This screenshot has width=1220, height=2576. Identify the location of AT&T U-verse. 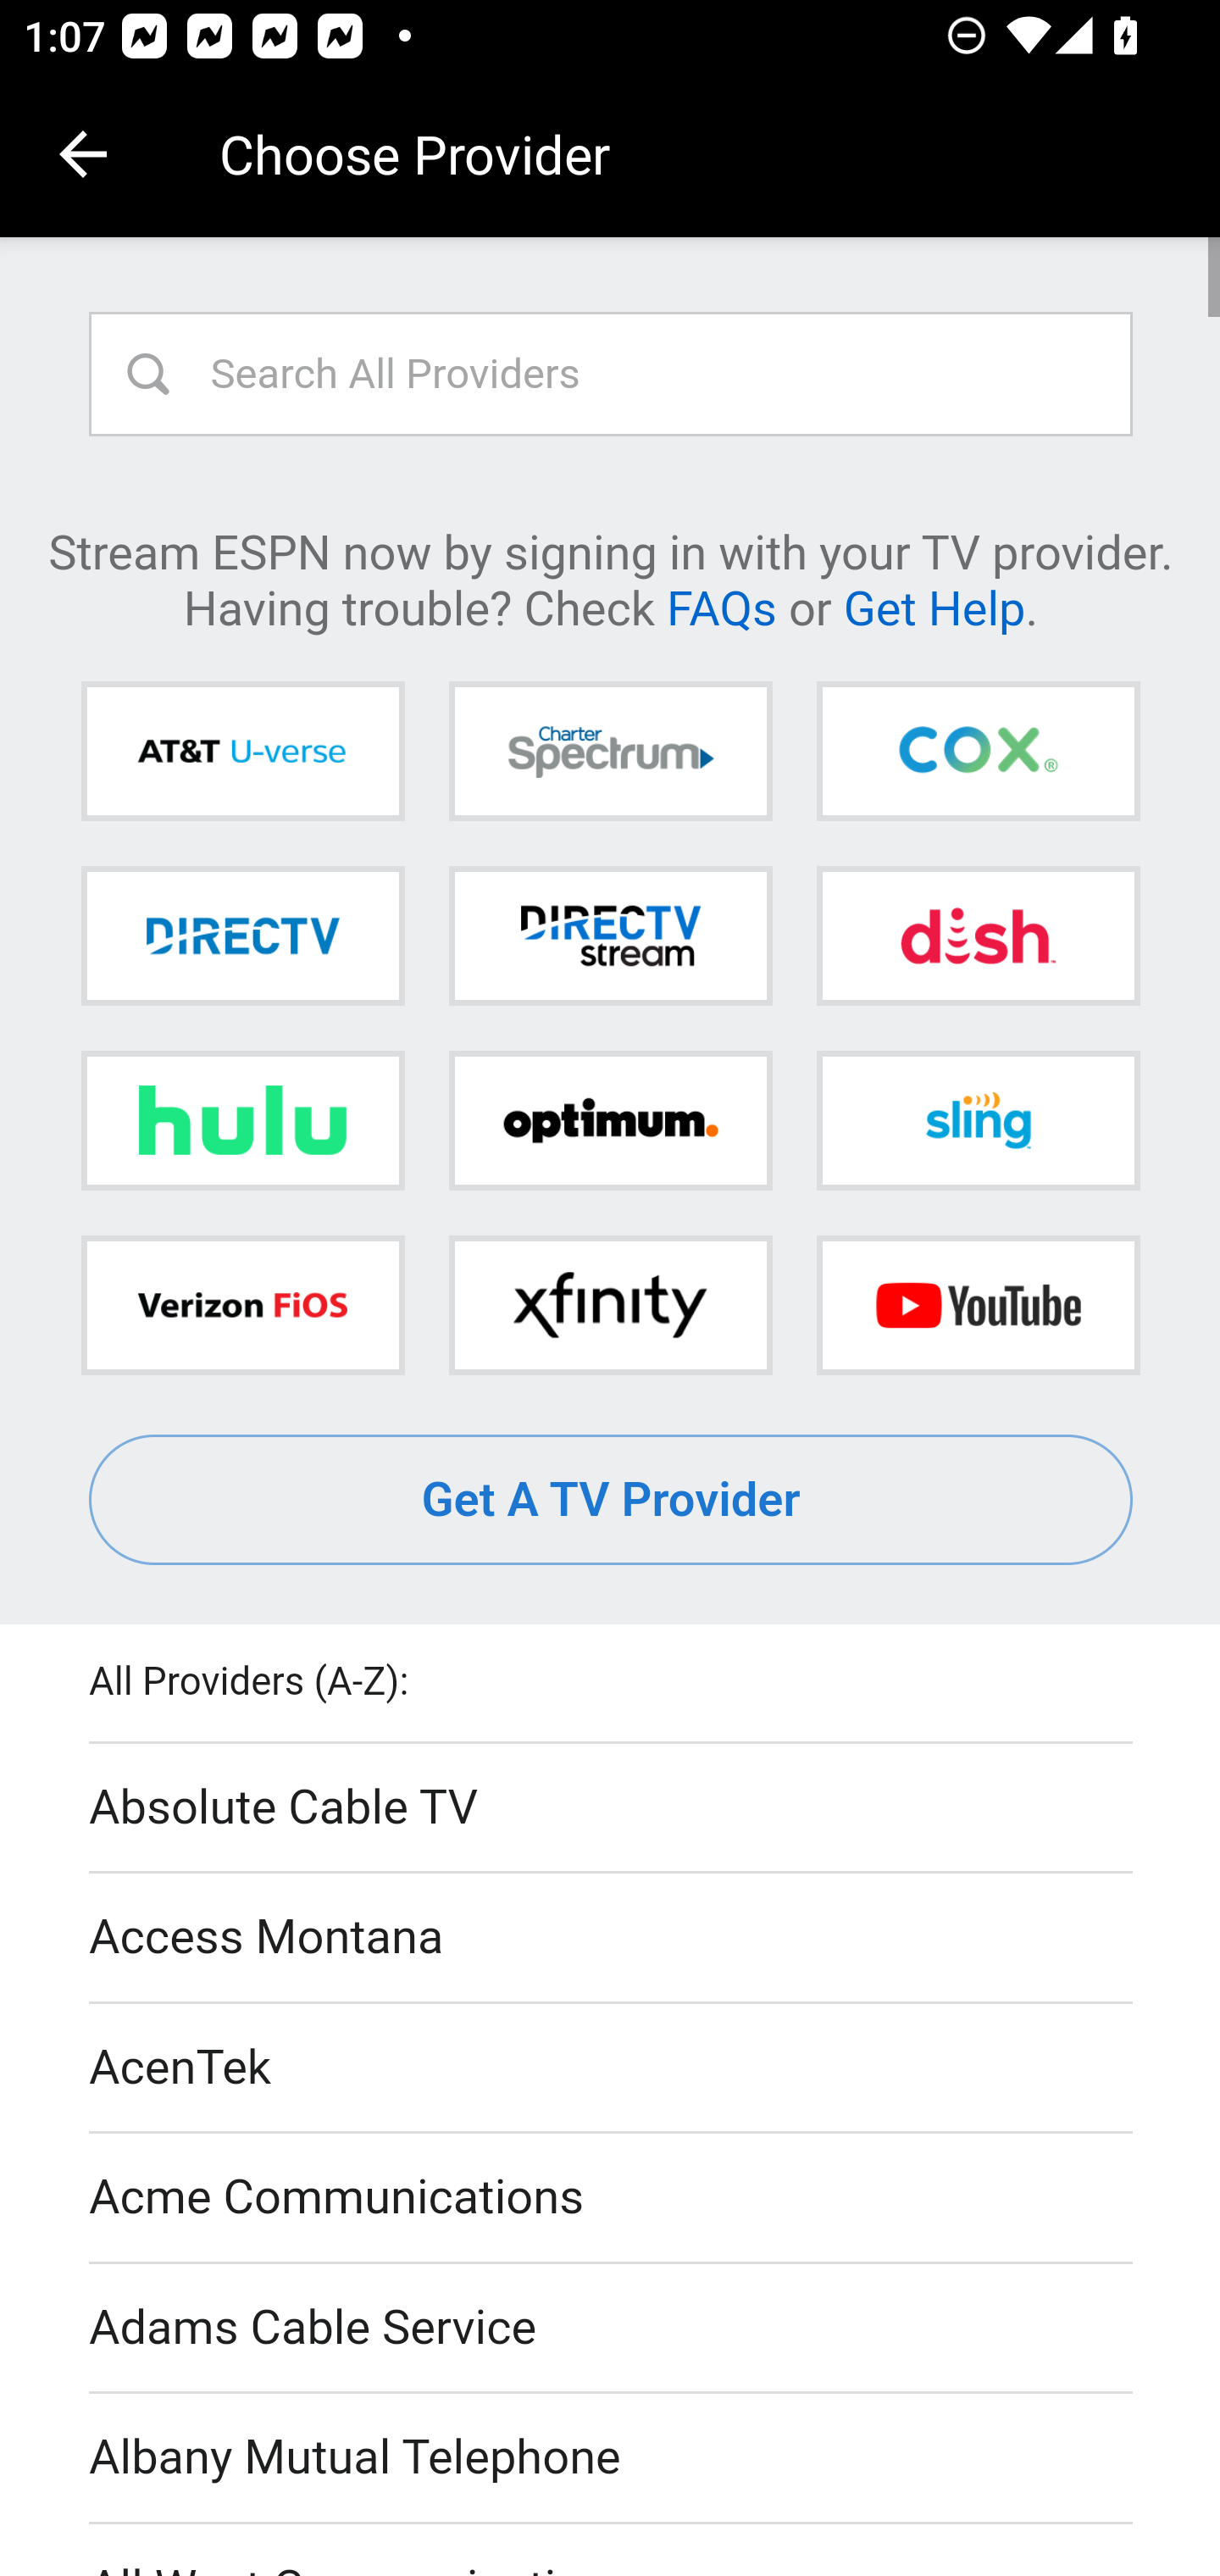
(242, 752).